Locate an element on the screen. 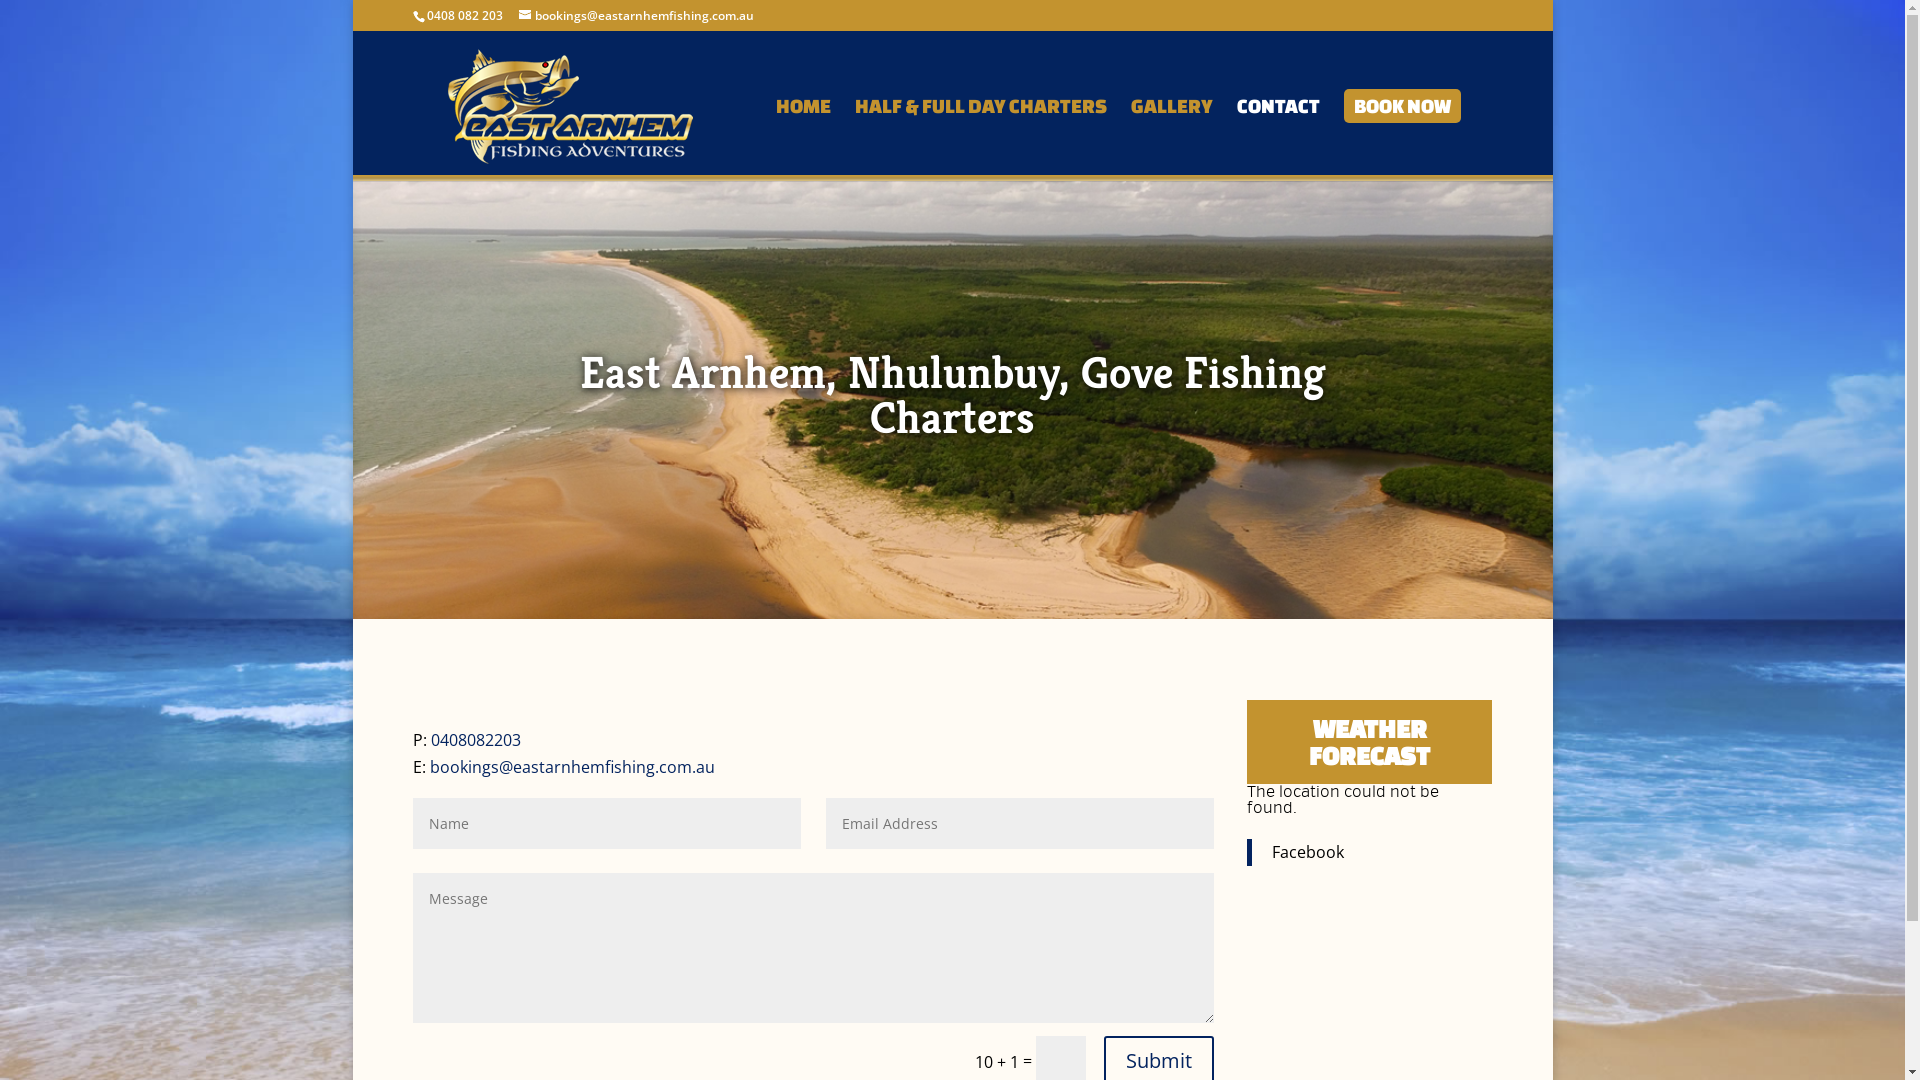 Image resolution: width=1920 pixels, height=1080 pixels. Facebook is located at coordinates (1308, 852).